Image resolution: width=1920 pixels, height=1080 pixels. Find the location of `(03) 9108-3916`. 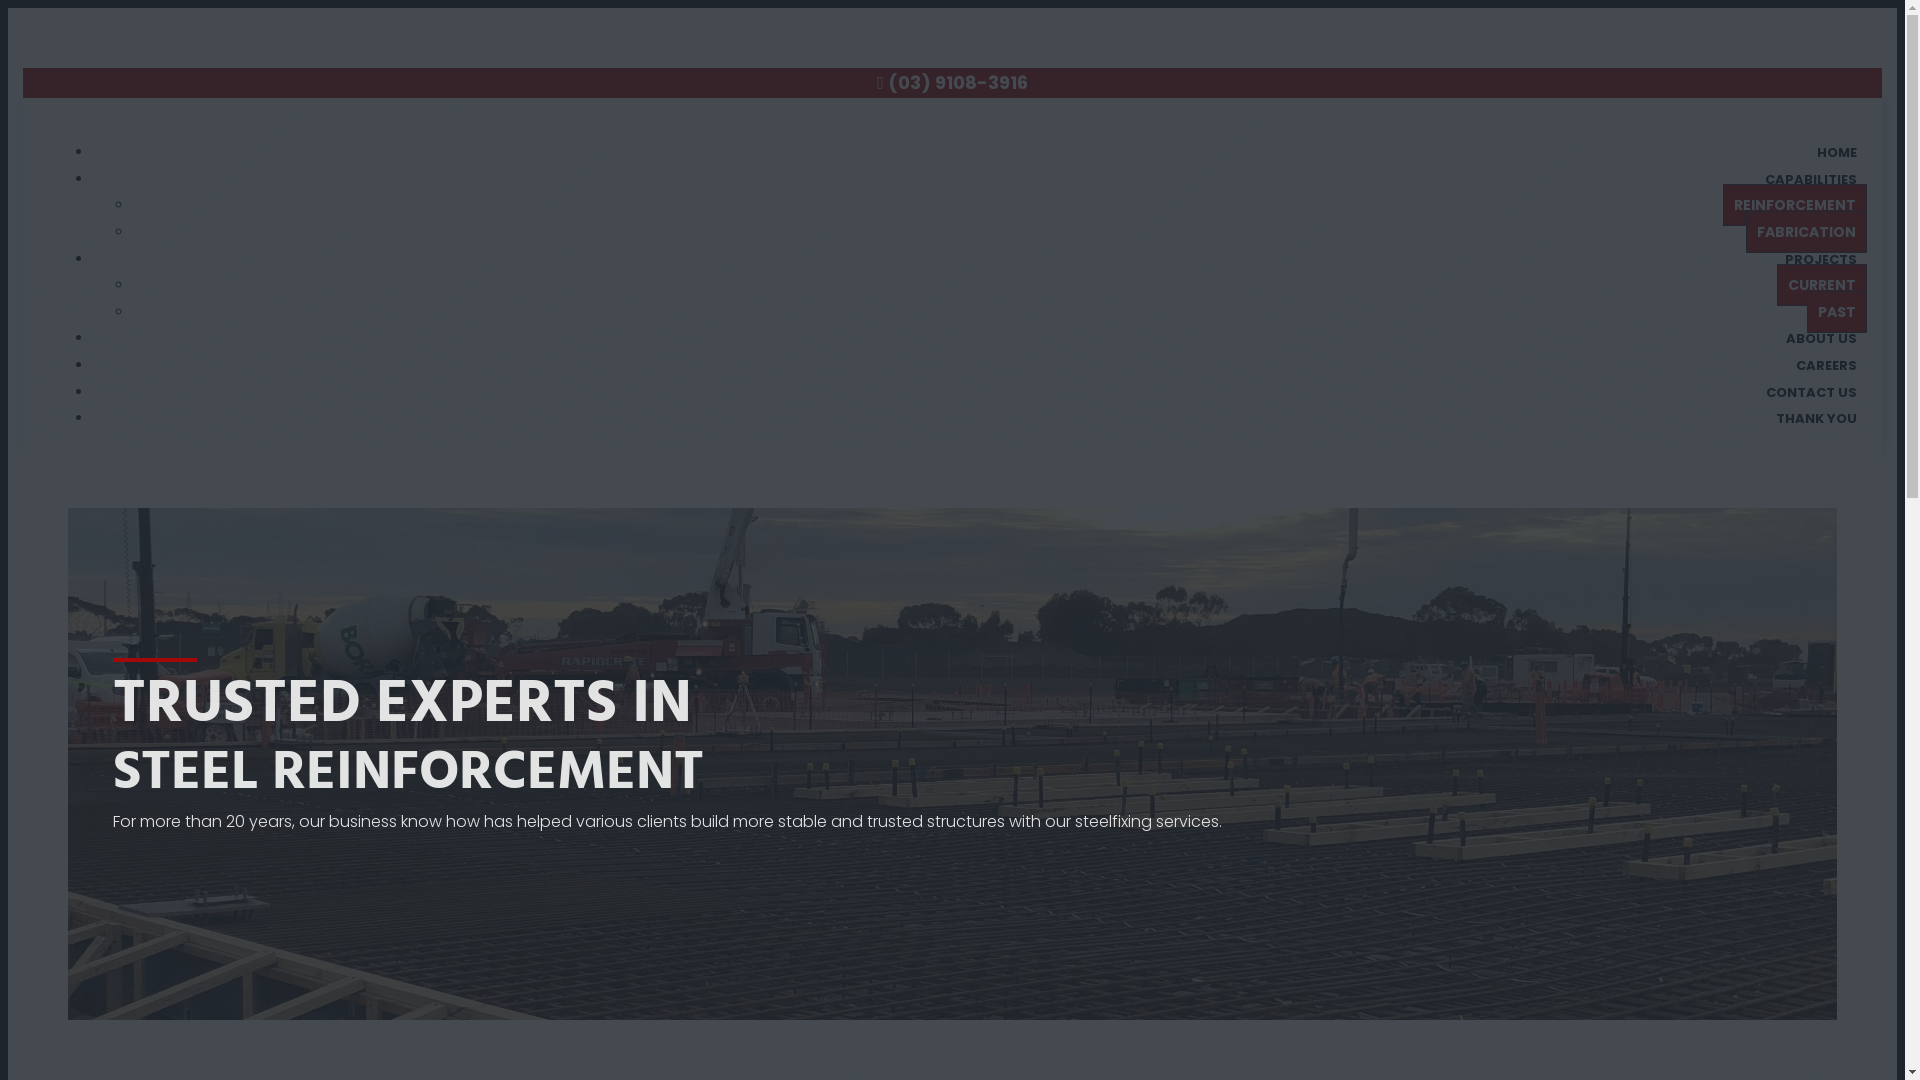

(03) 9108-3916 is located at coordinates (958, 82).